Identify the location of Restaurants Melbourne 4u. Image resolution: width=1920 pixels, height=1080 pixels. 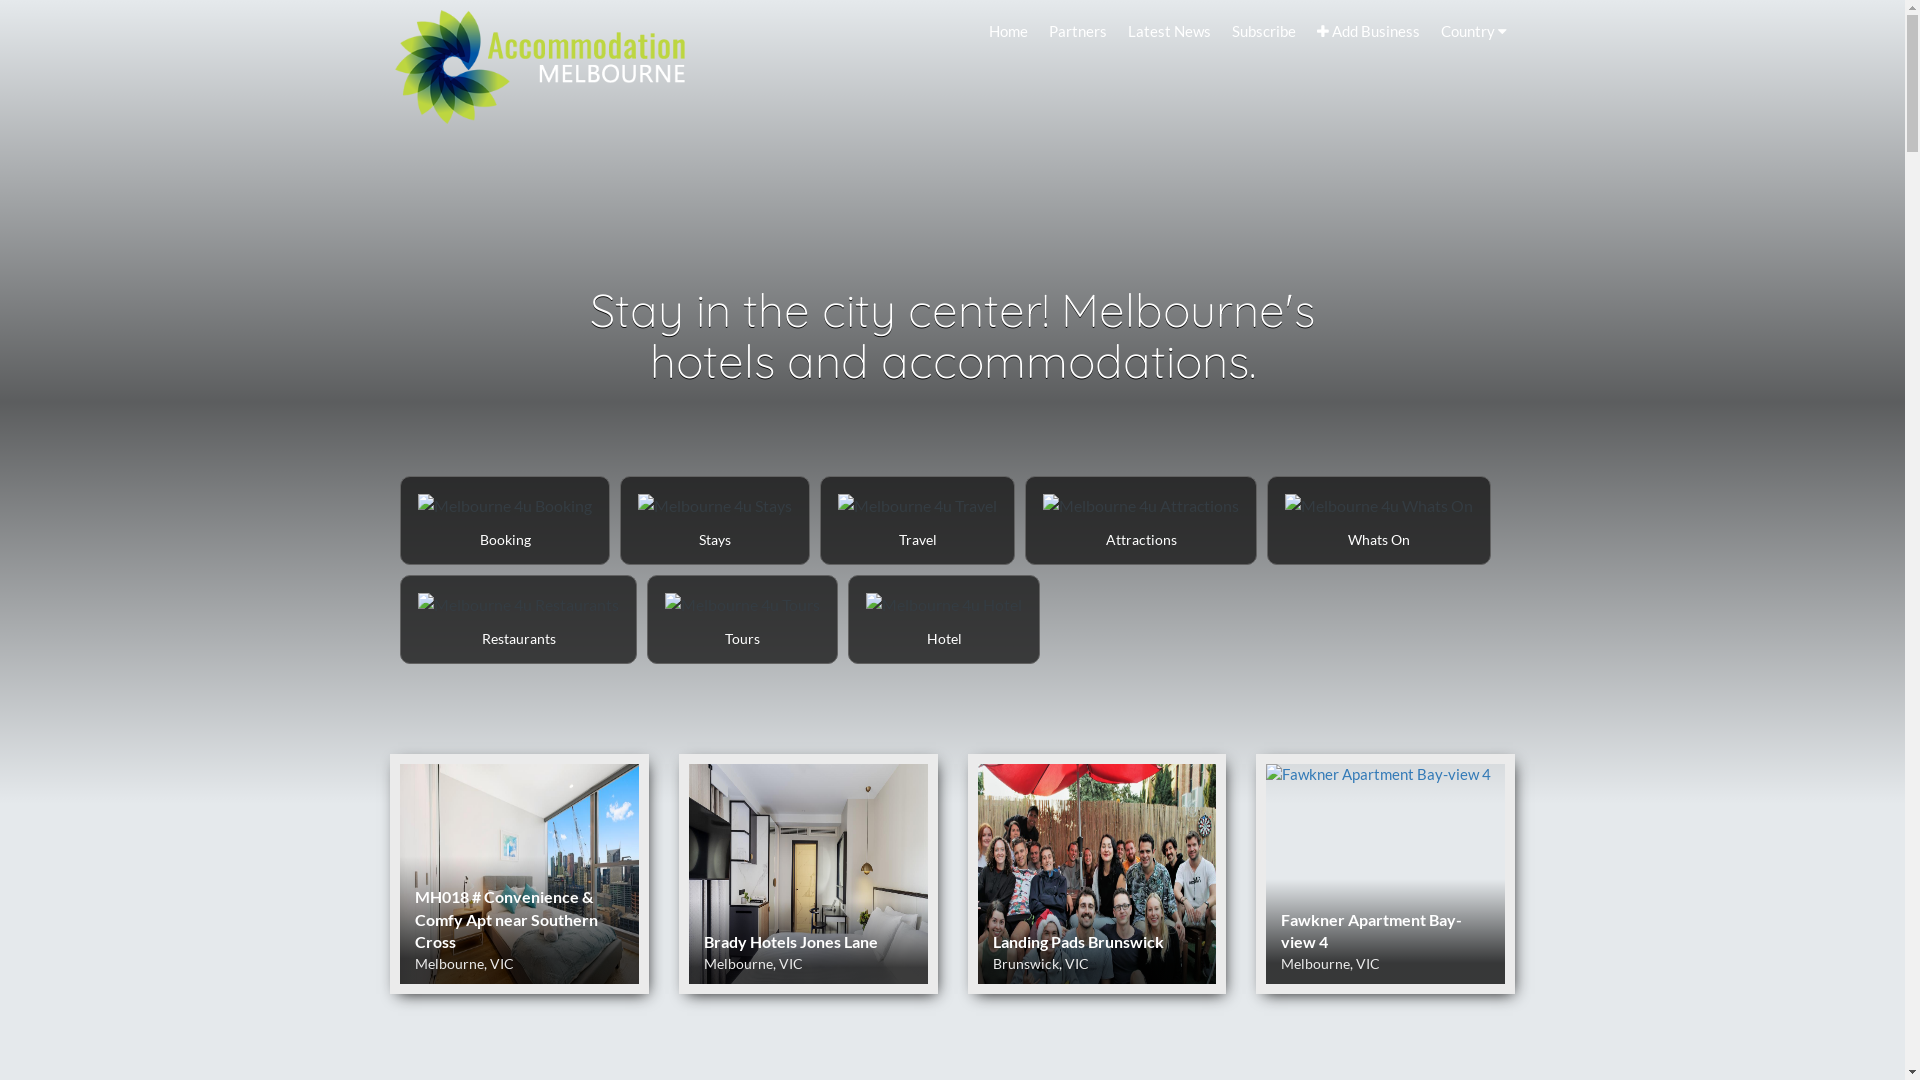
(518, 620).